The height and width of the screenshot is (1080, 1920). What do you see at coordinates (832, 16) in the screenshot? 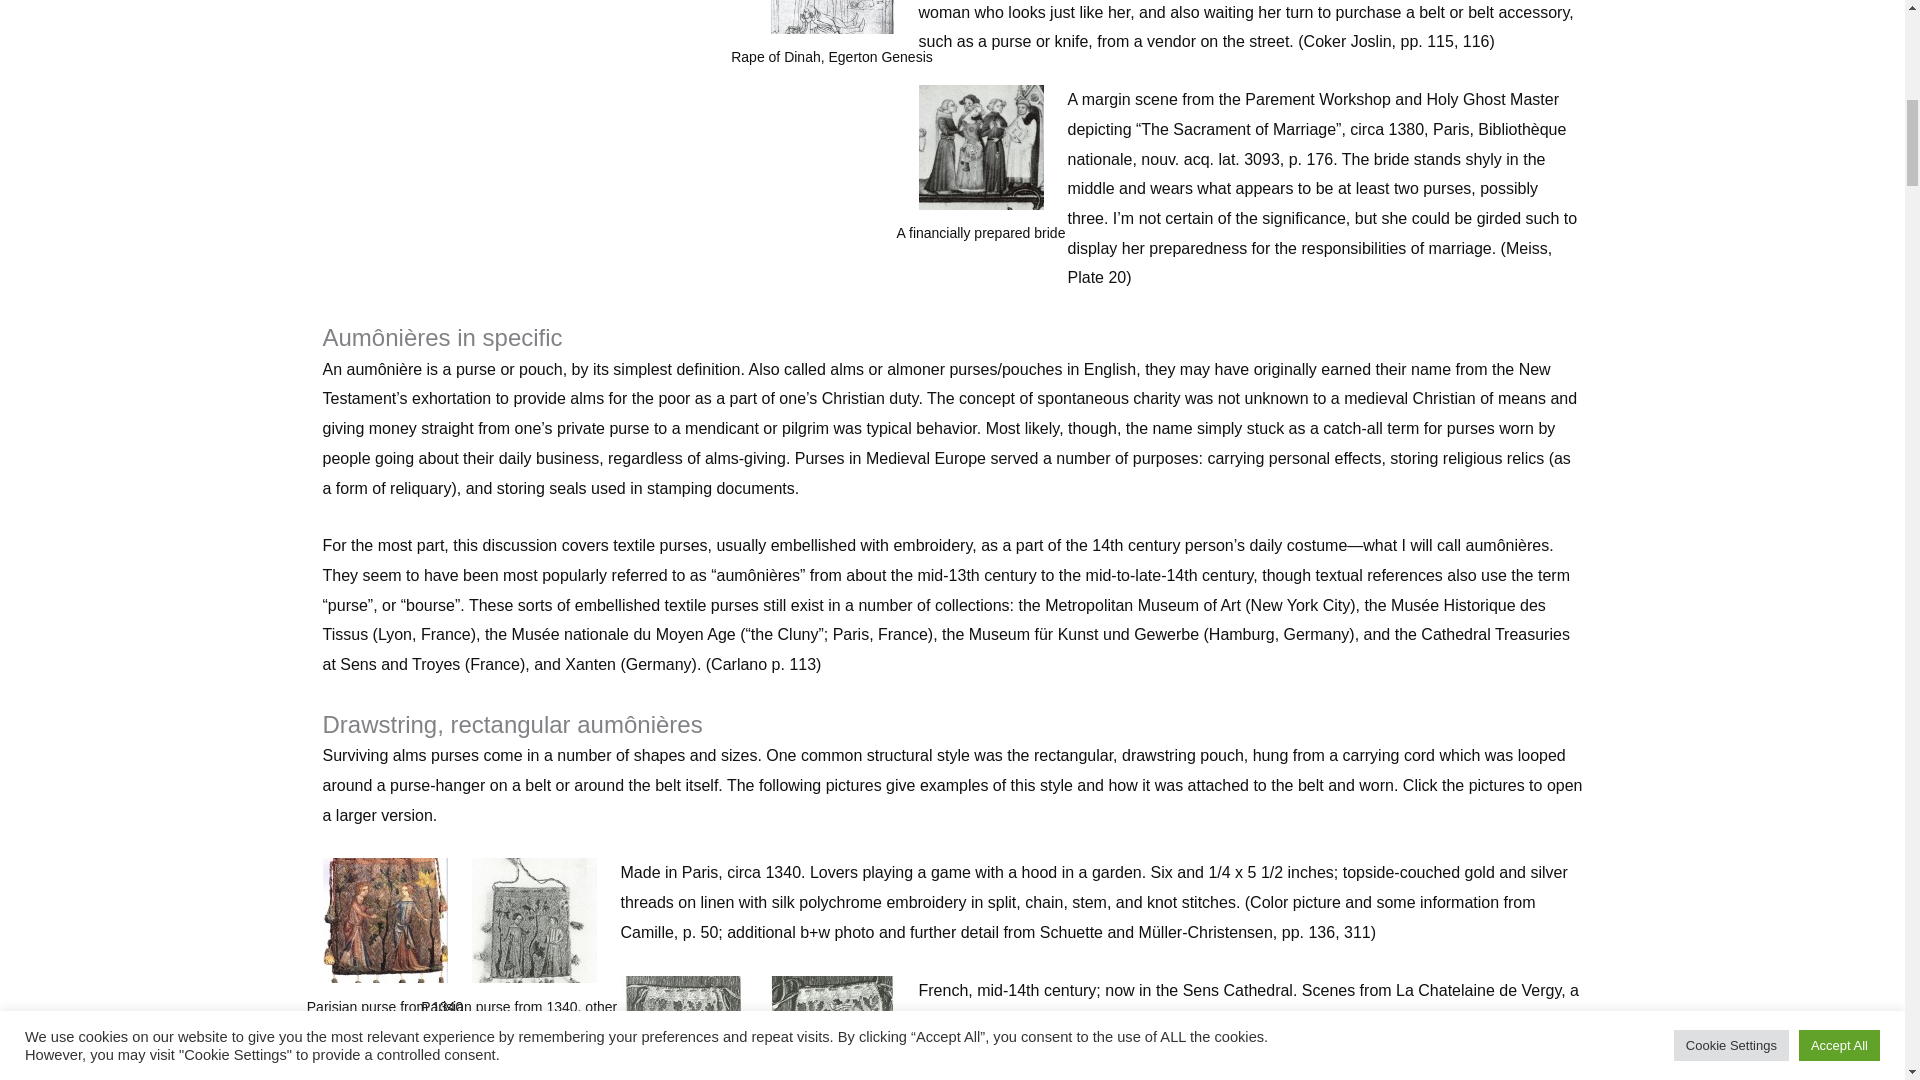
I see `Rape of Dinah, Egerton Genesis` at bounding box center [832, 16].